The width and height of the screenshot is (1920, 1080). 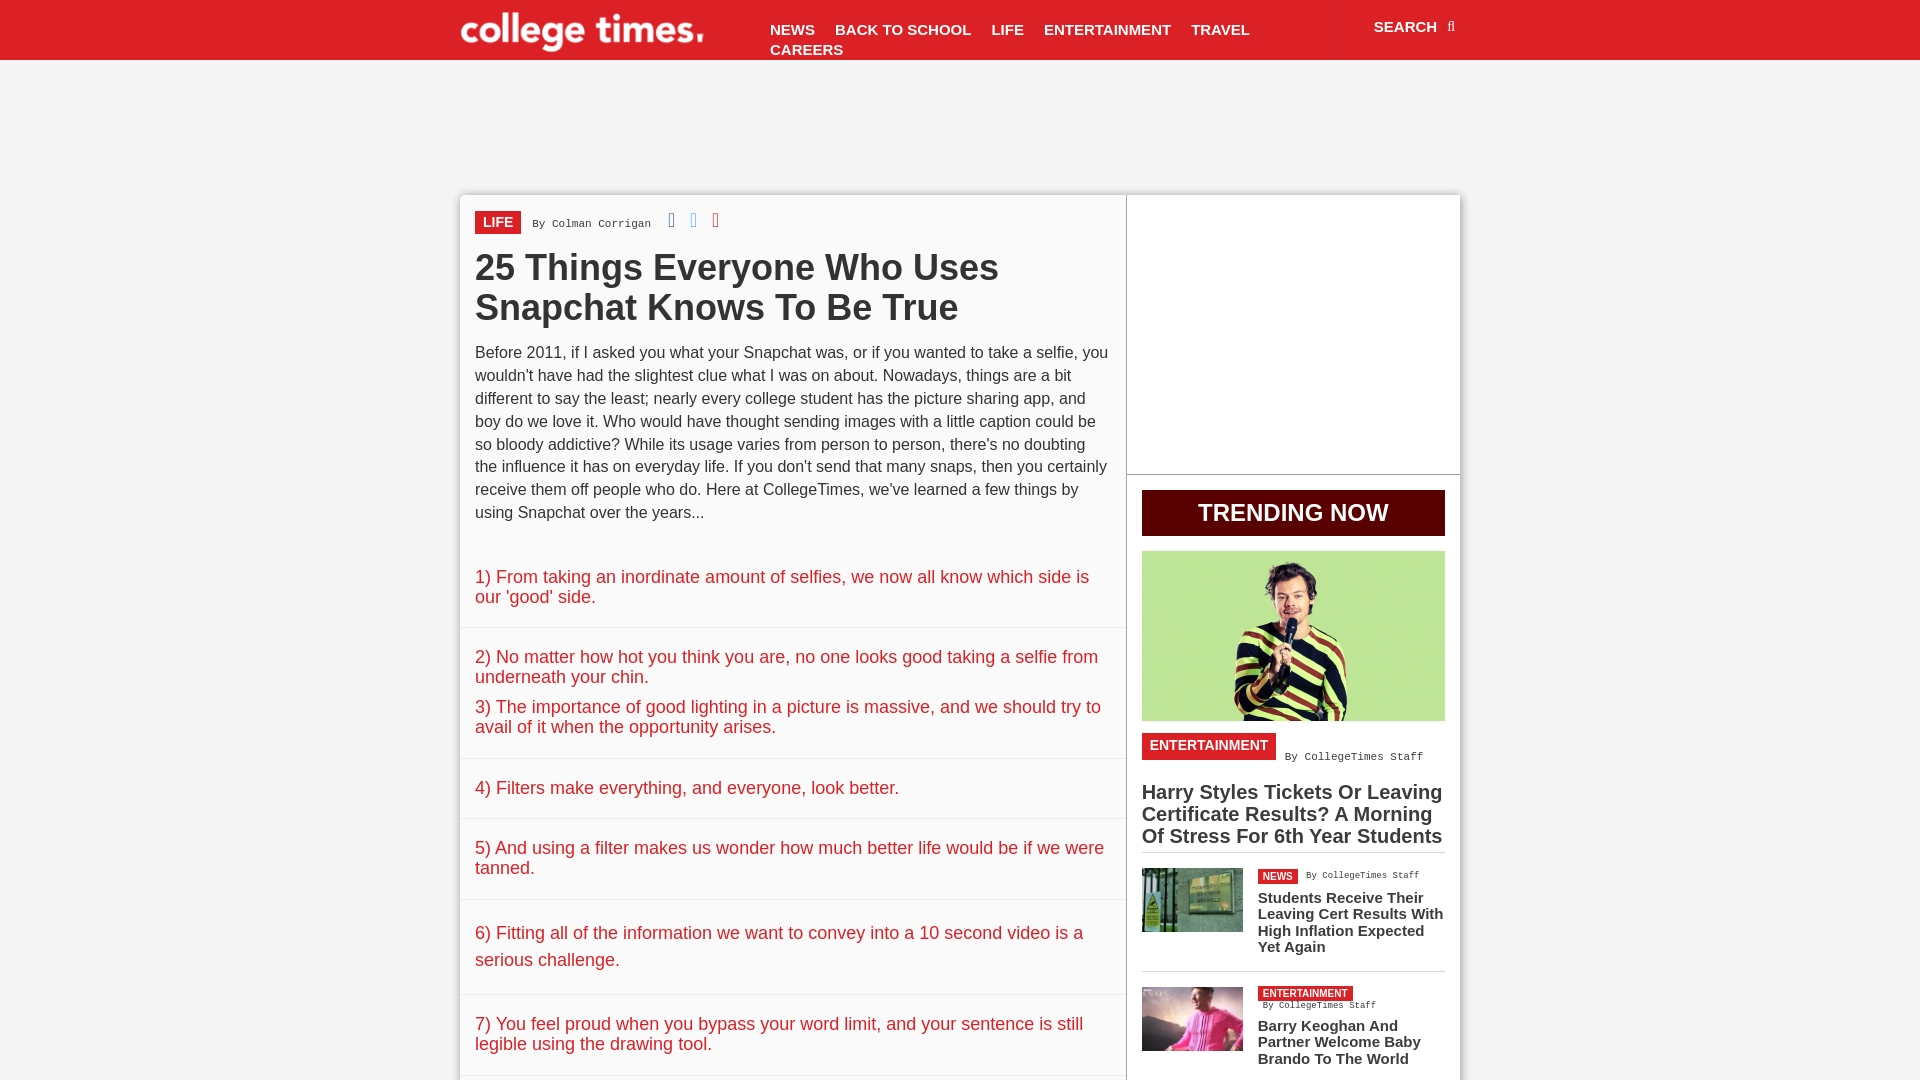 I want to click on LIFE, so click(x=1008, y=30).